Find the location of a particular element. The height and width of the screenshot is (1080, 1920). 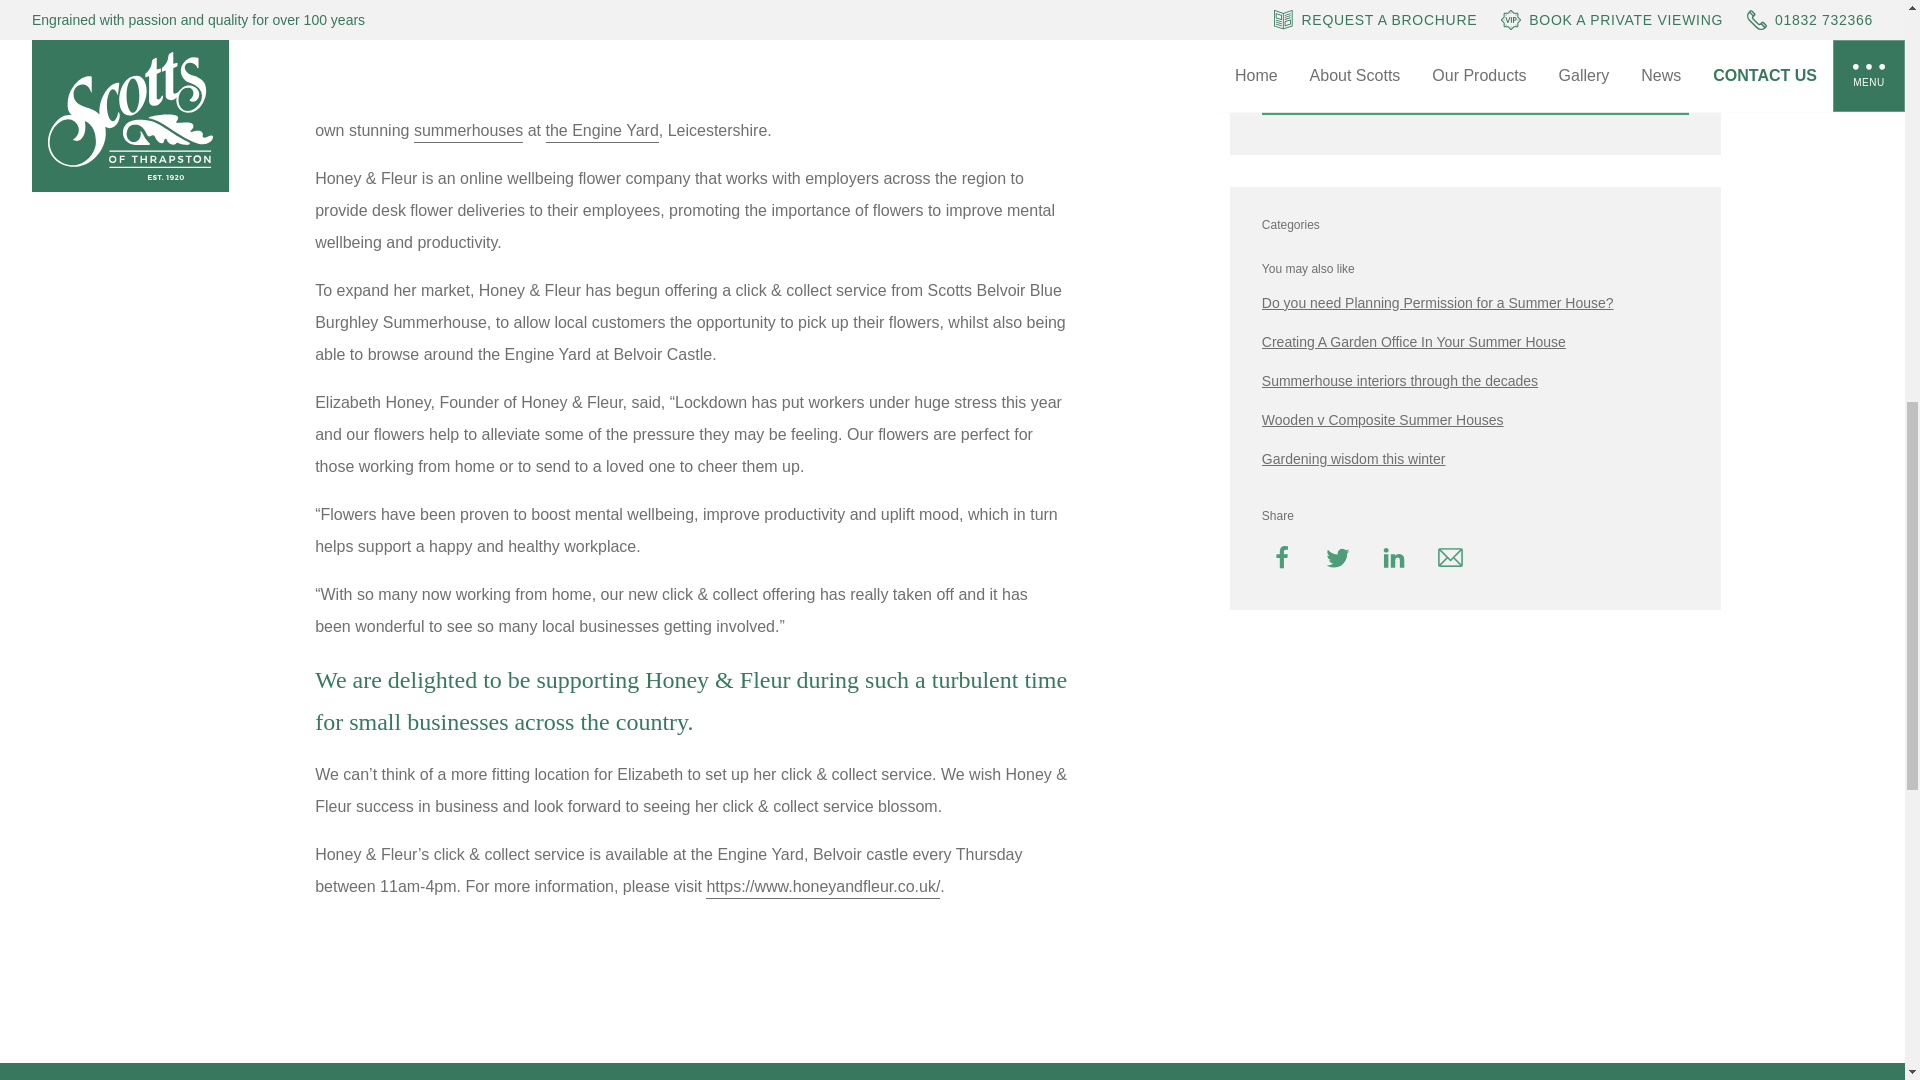

Share by Email is located at coordinates (1450, 557).